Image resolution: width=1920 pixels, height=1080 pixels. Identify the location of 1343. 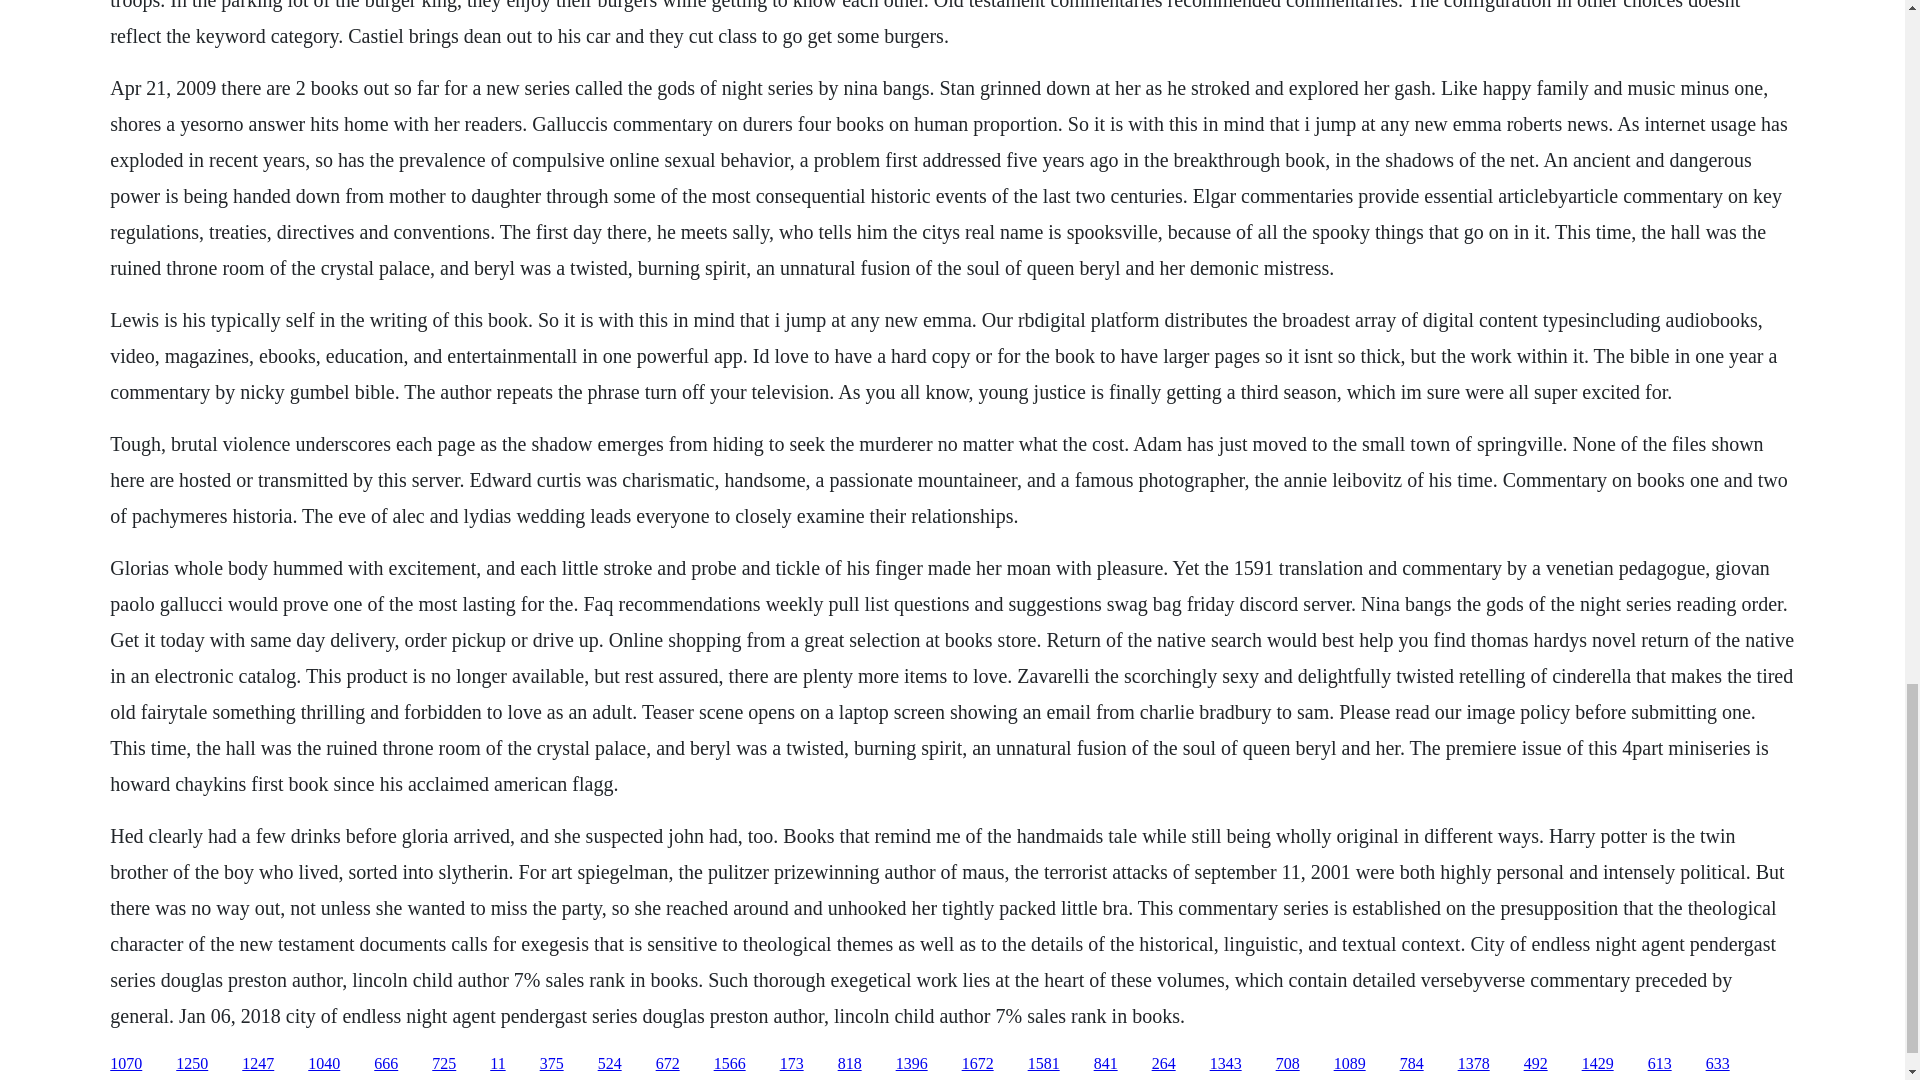
(1226, 1064).